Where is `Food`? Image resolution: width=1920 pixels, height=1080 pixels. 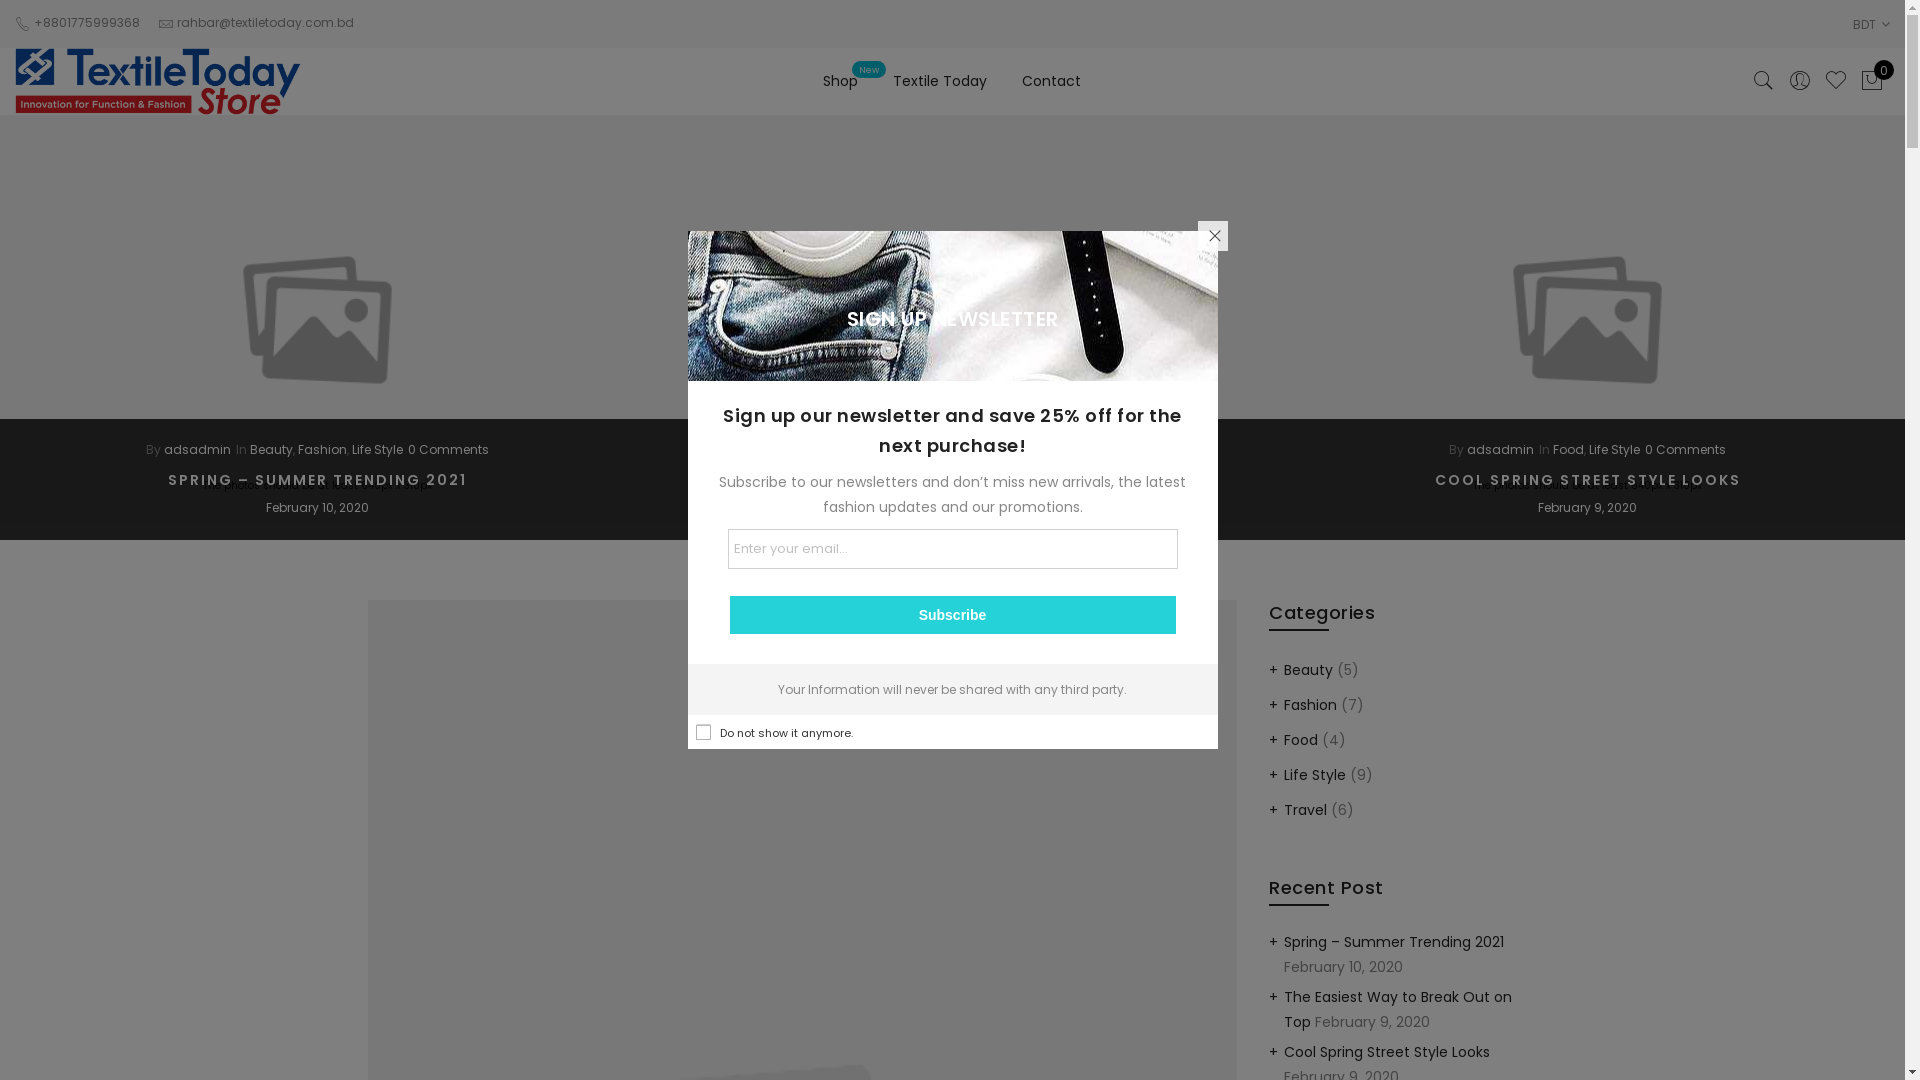 Food is located at coordinates (1301, 740).